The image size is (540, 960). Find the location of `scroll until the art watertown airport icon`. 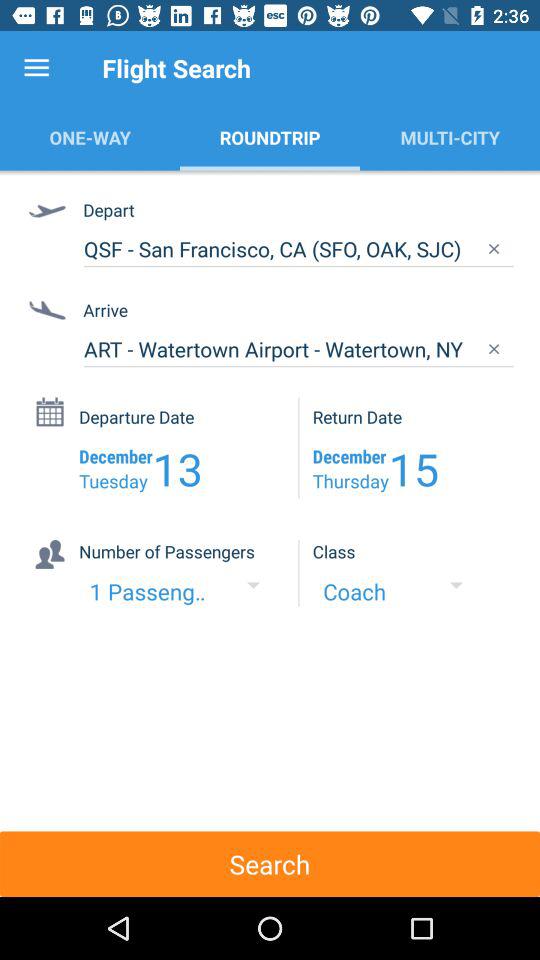

scroll until the art watertown airport icon is located at coordinates (298, 349).